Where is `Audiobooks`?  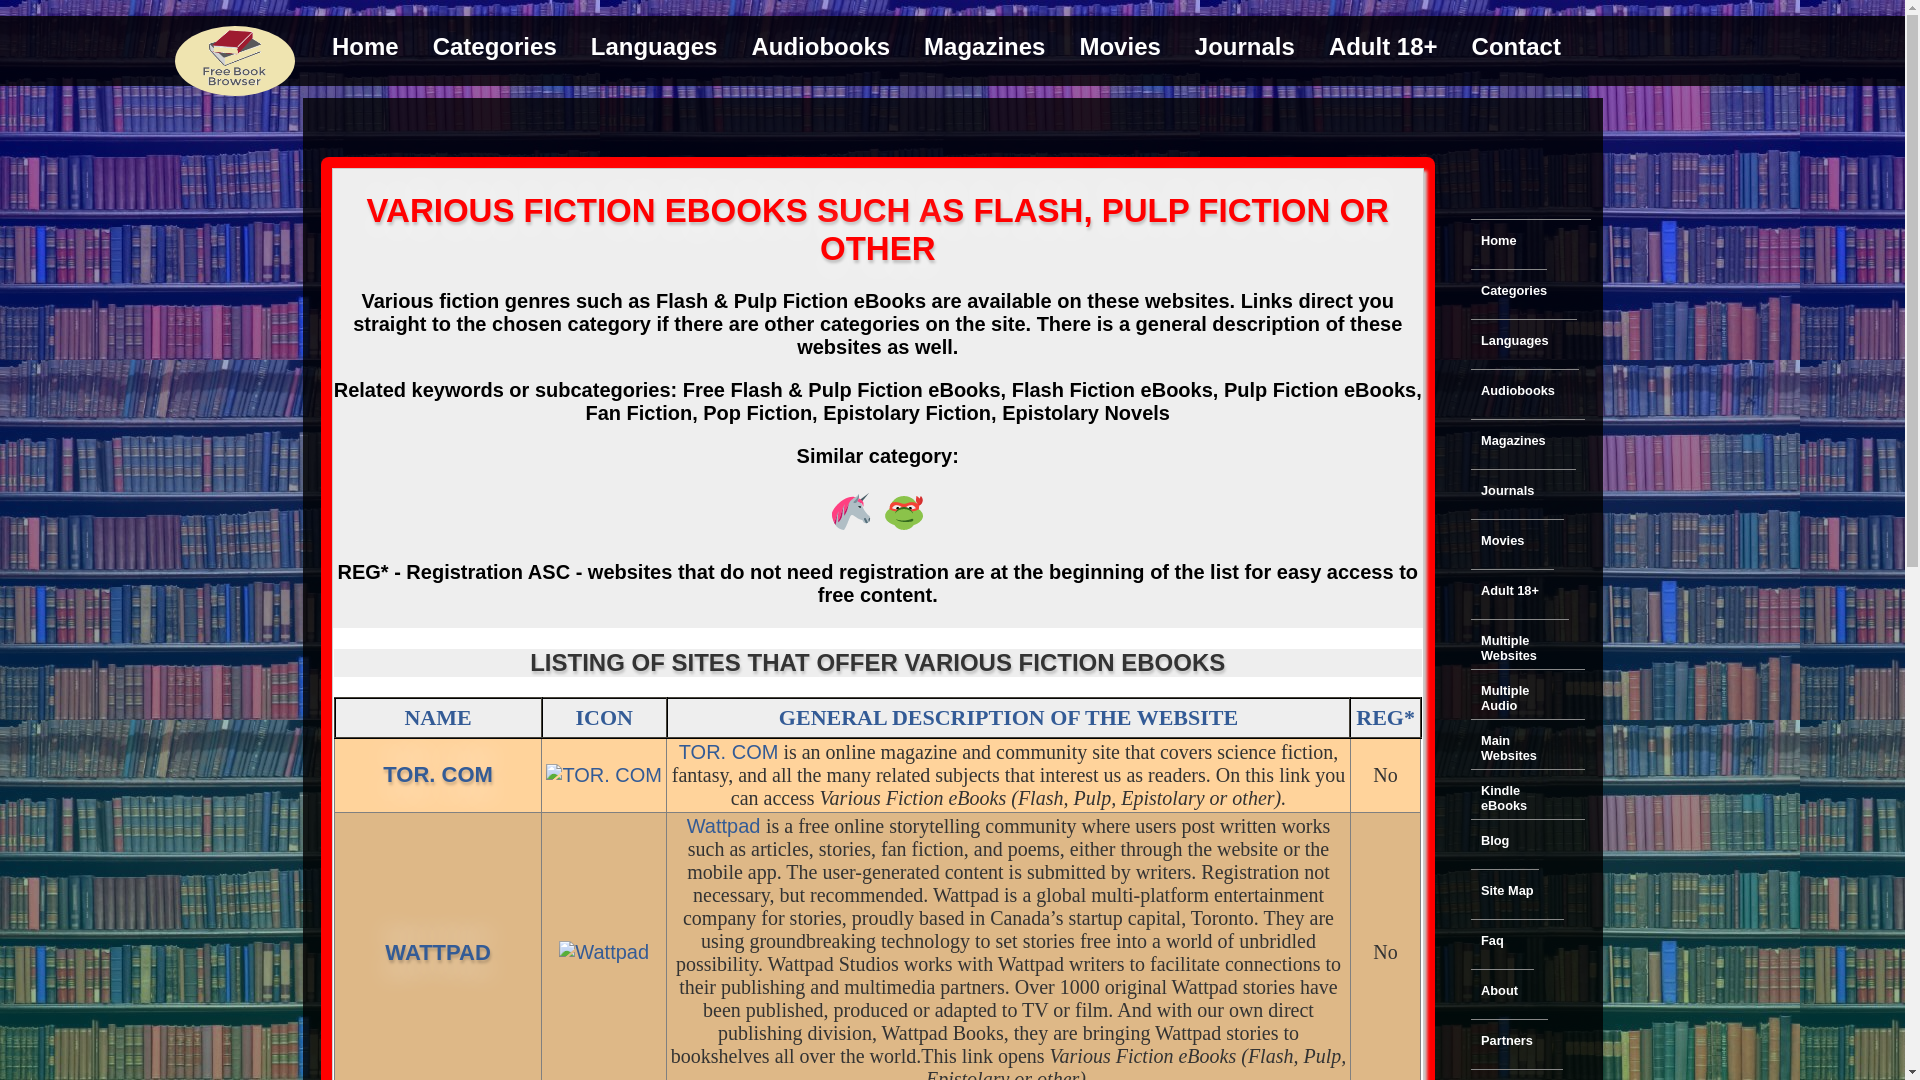
Audiobooks is located at coordinates (1517, 390).